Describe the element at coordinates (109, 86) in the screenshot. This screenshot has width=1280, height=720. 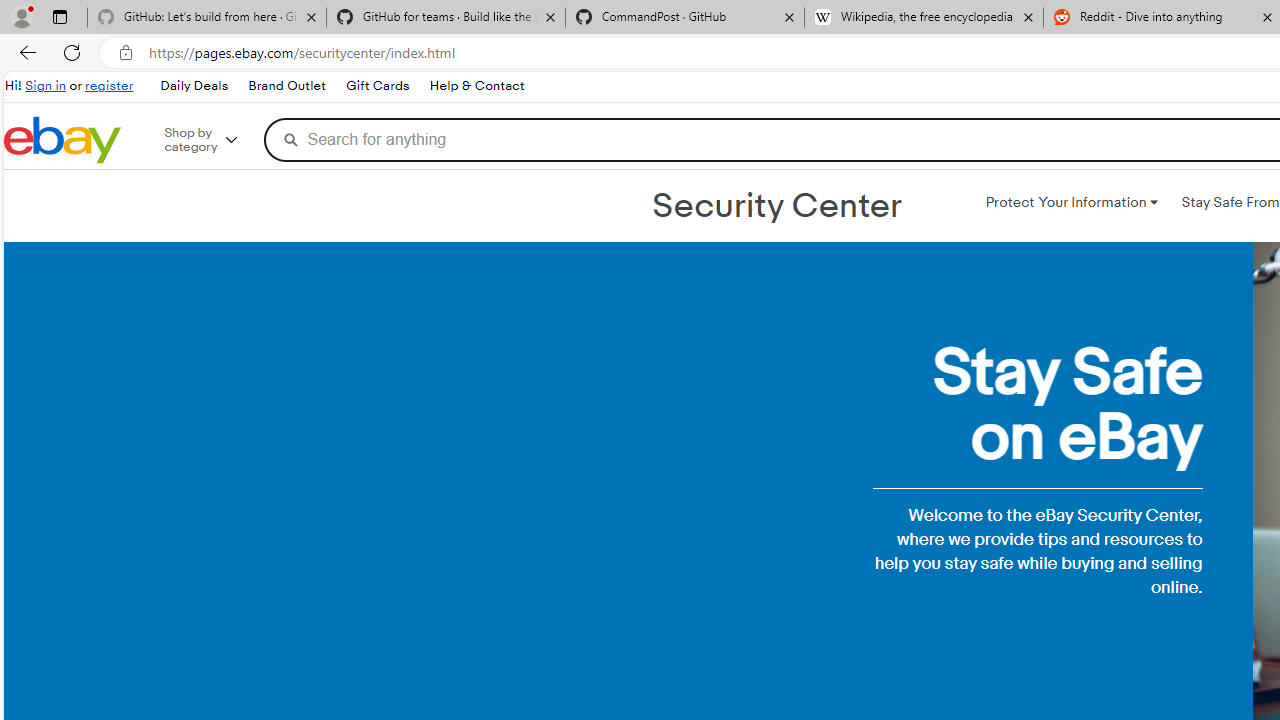
I see `register` at that location.